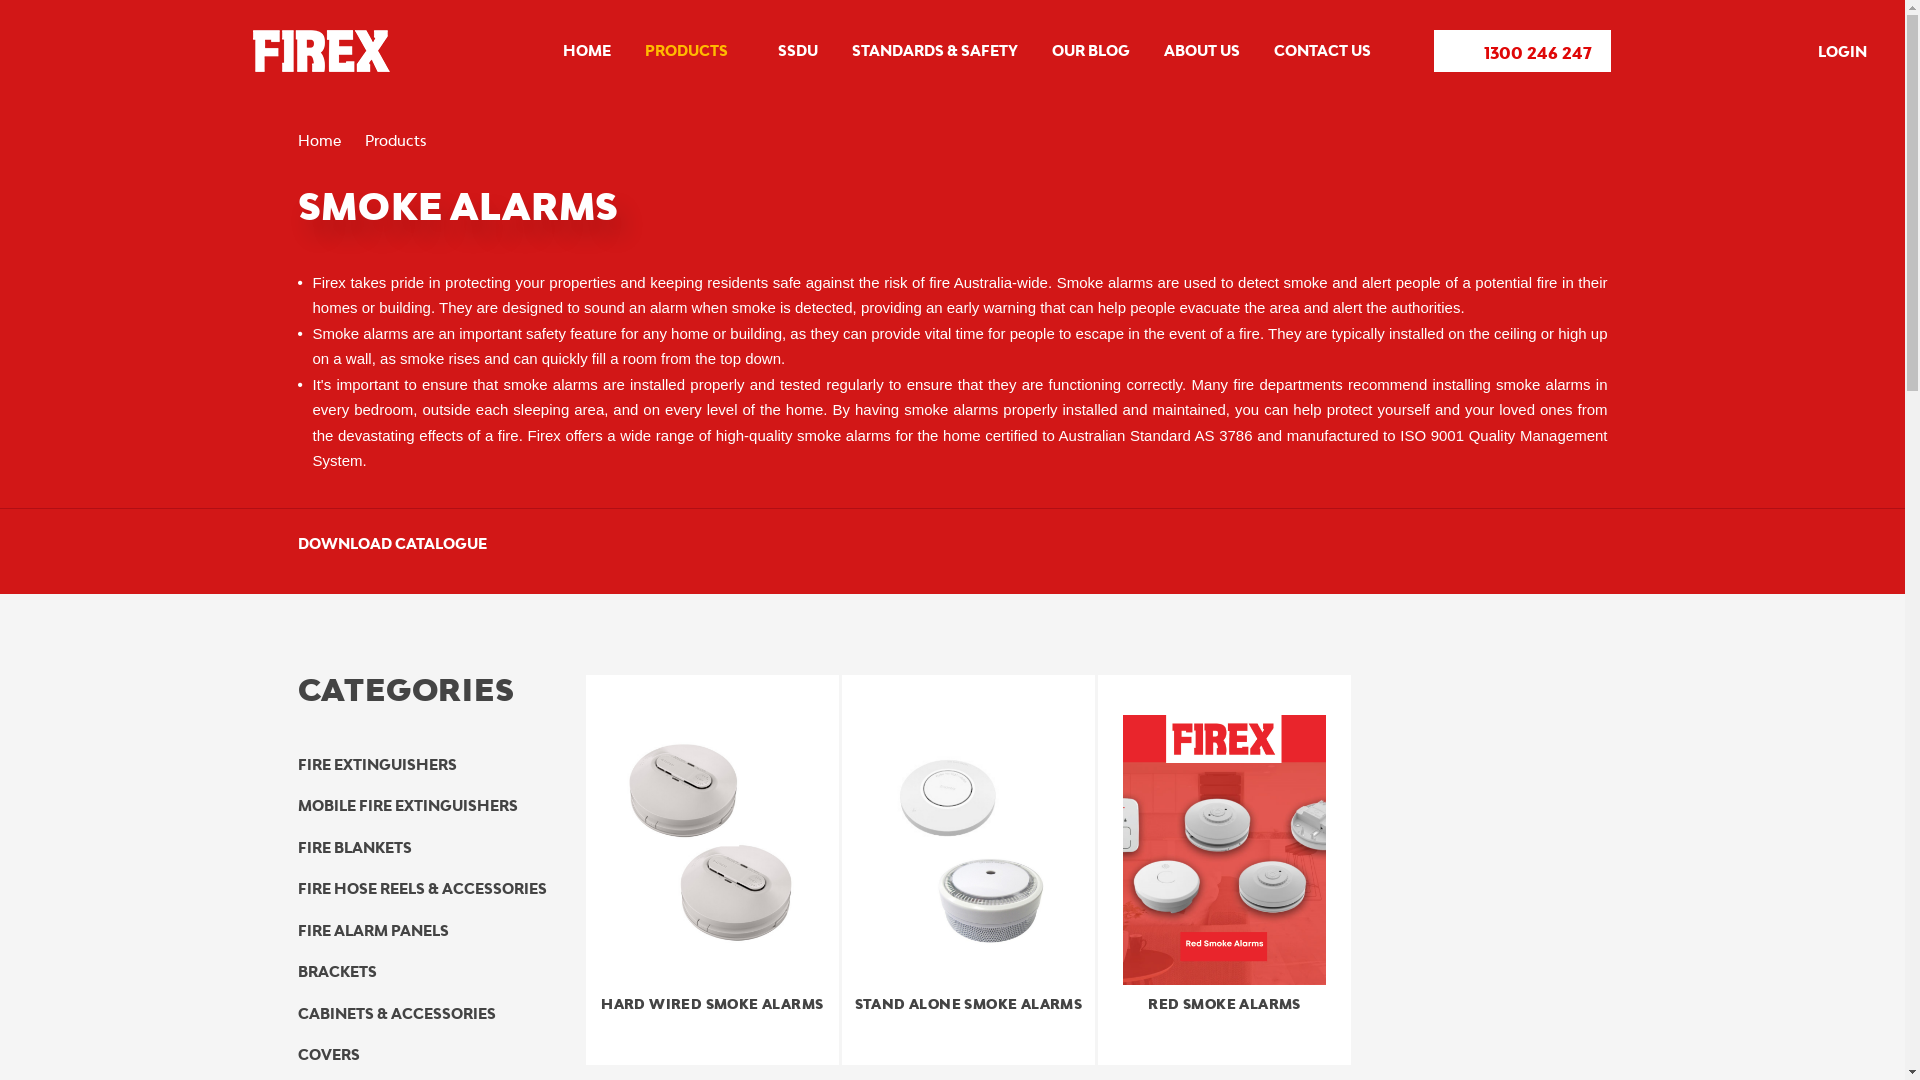 This screenshot has width=1920, height=1080. Describe the element at coordinates (329, 1055) in the screenshot. I see `COVERS` at that location.